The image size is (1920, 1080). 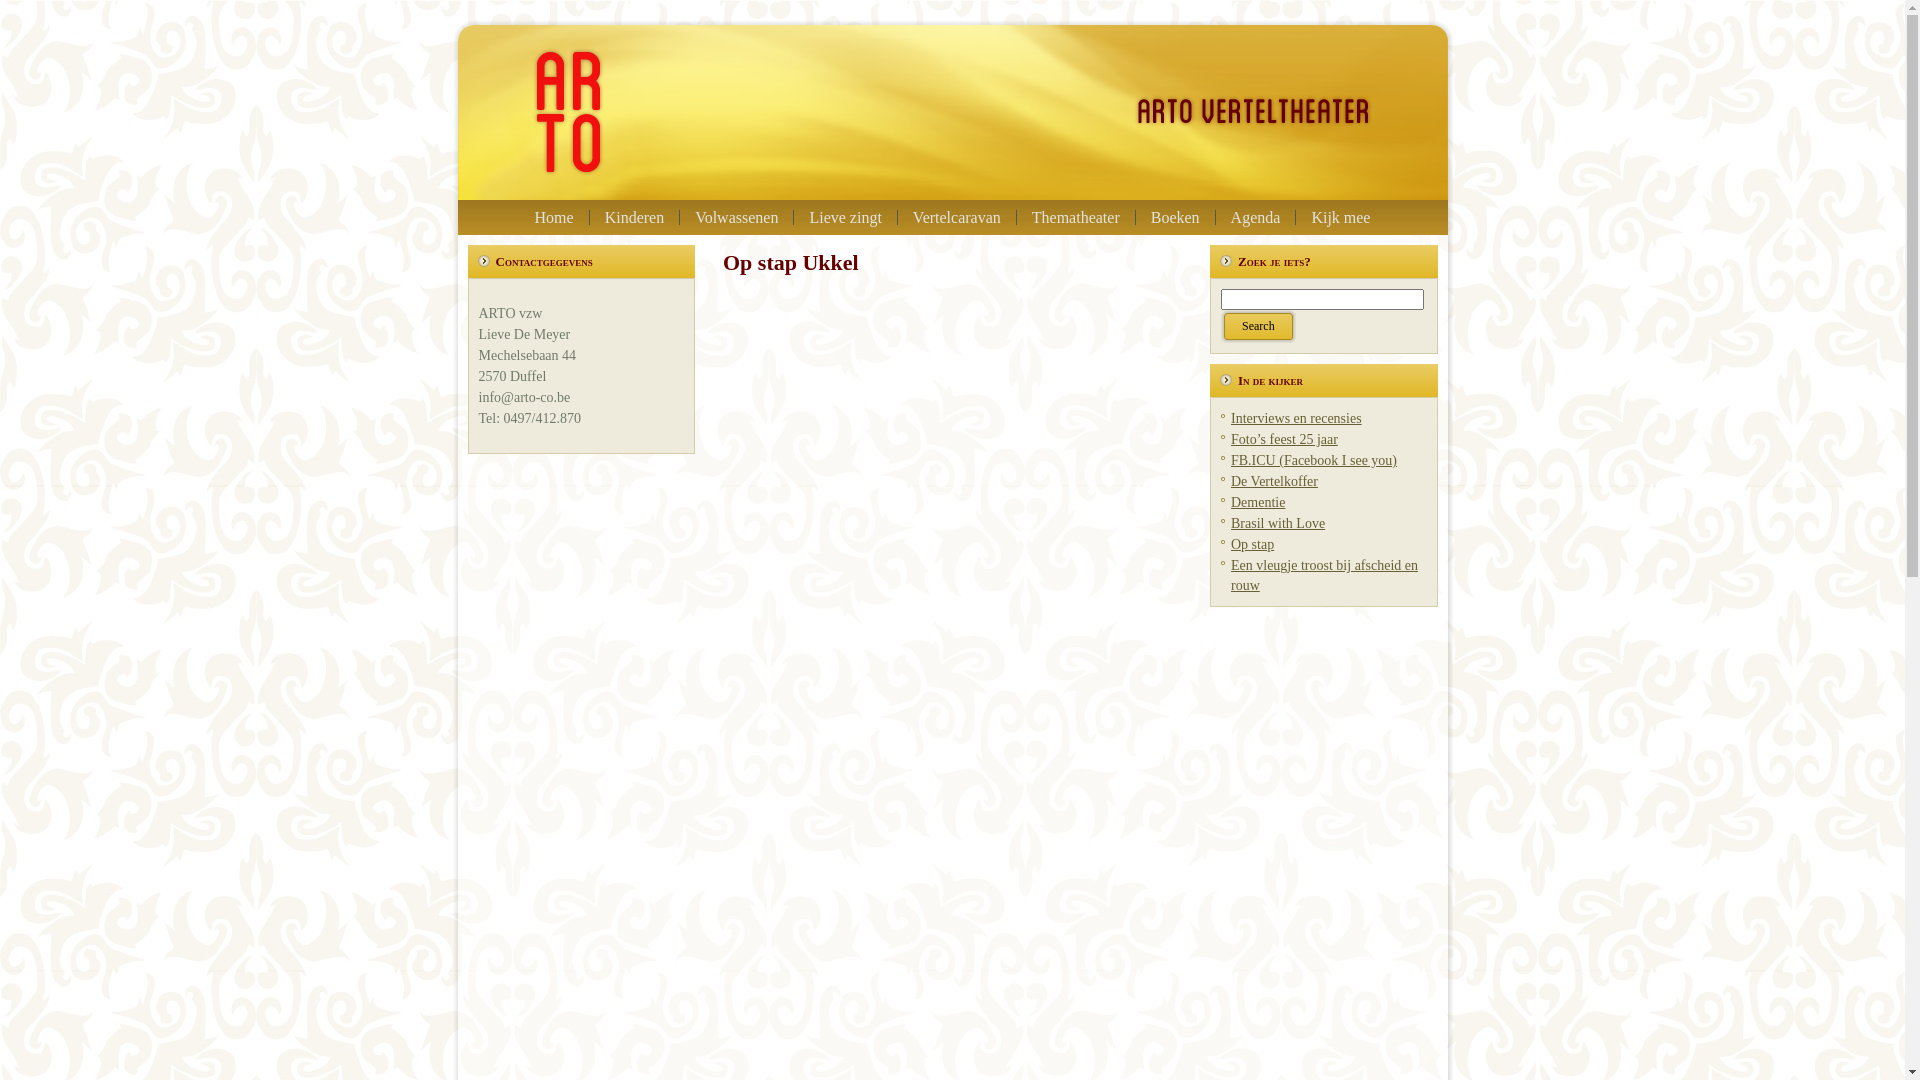 What do you see at coordinates (1256, 218) in the screenshot?
I see `Agenda` at bounding box center [1256, 218].